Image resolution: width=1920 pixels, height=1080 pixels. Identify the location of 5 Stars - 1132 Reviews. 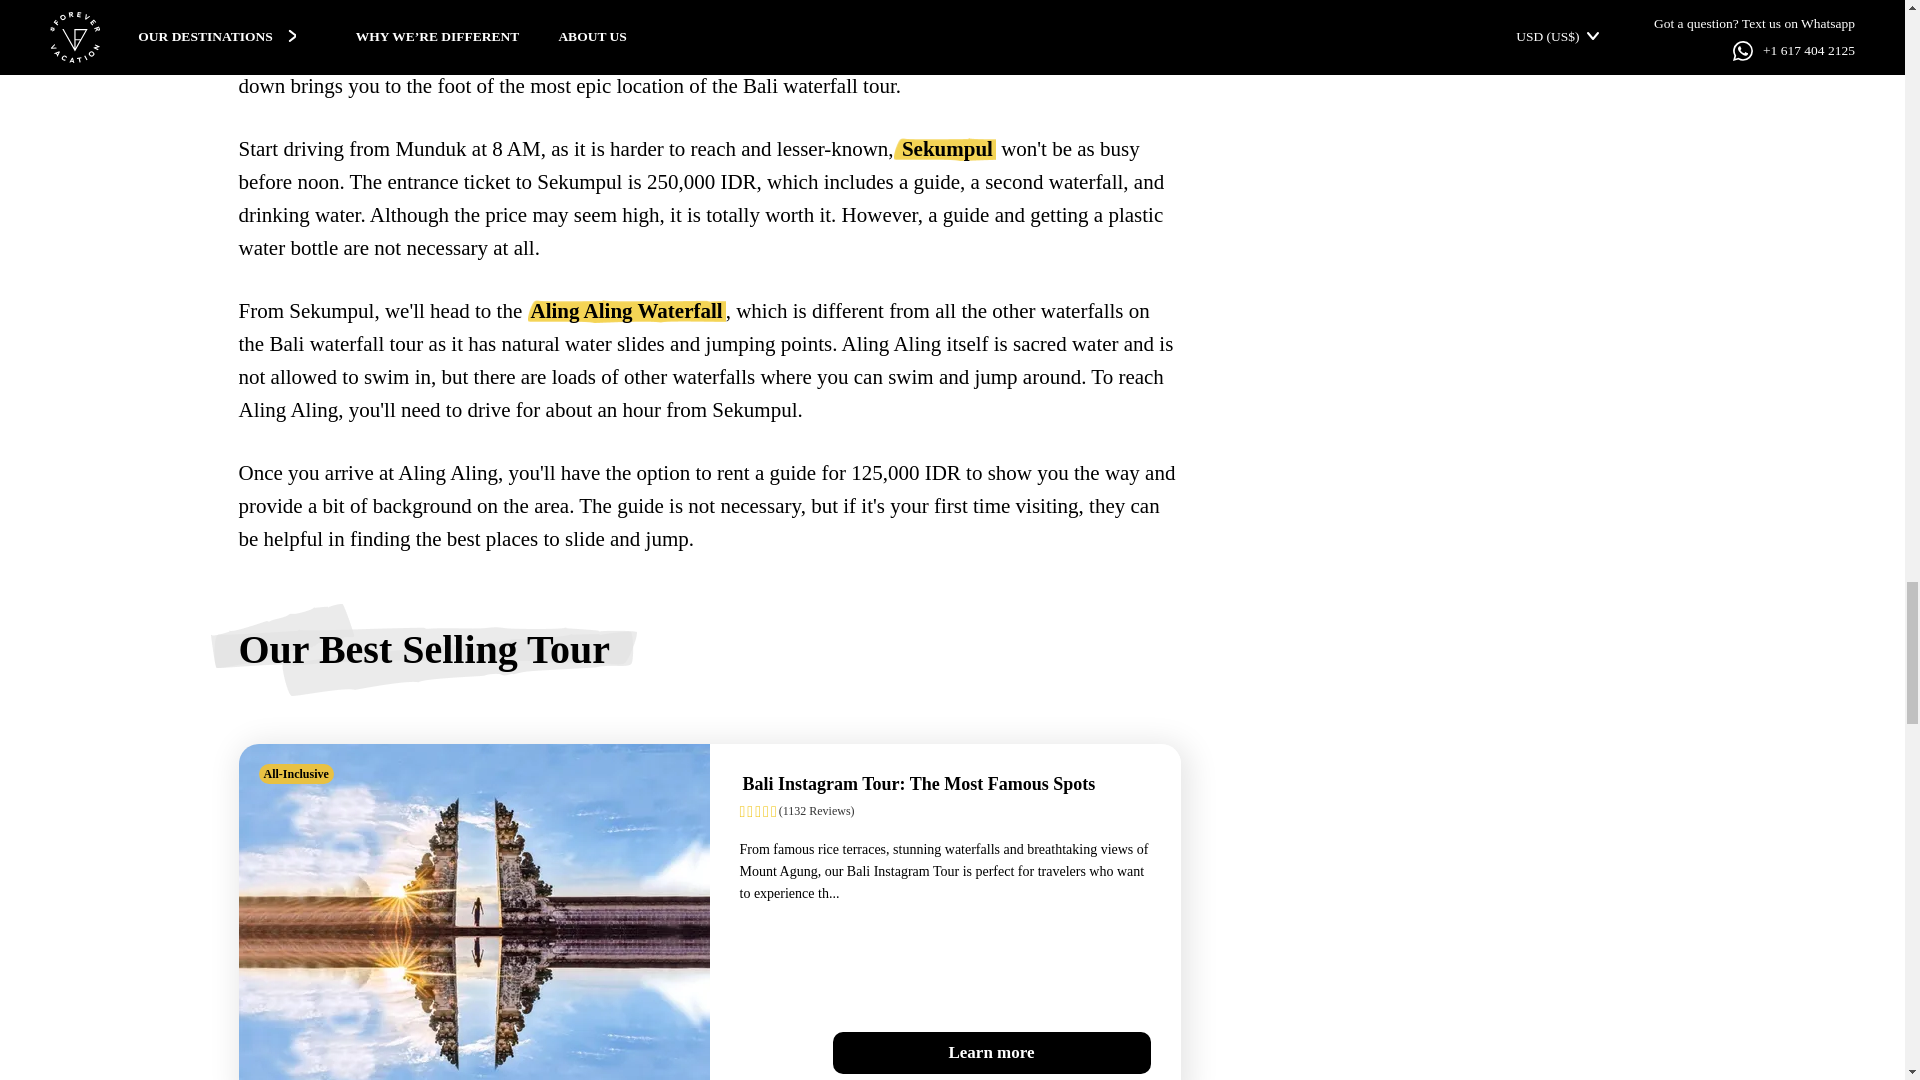
(944, 811).